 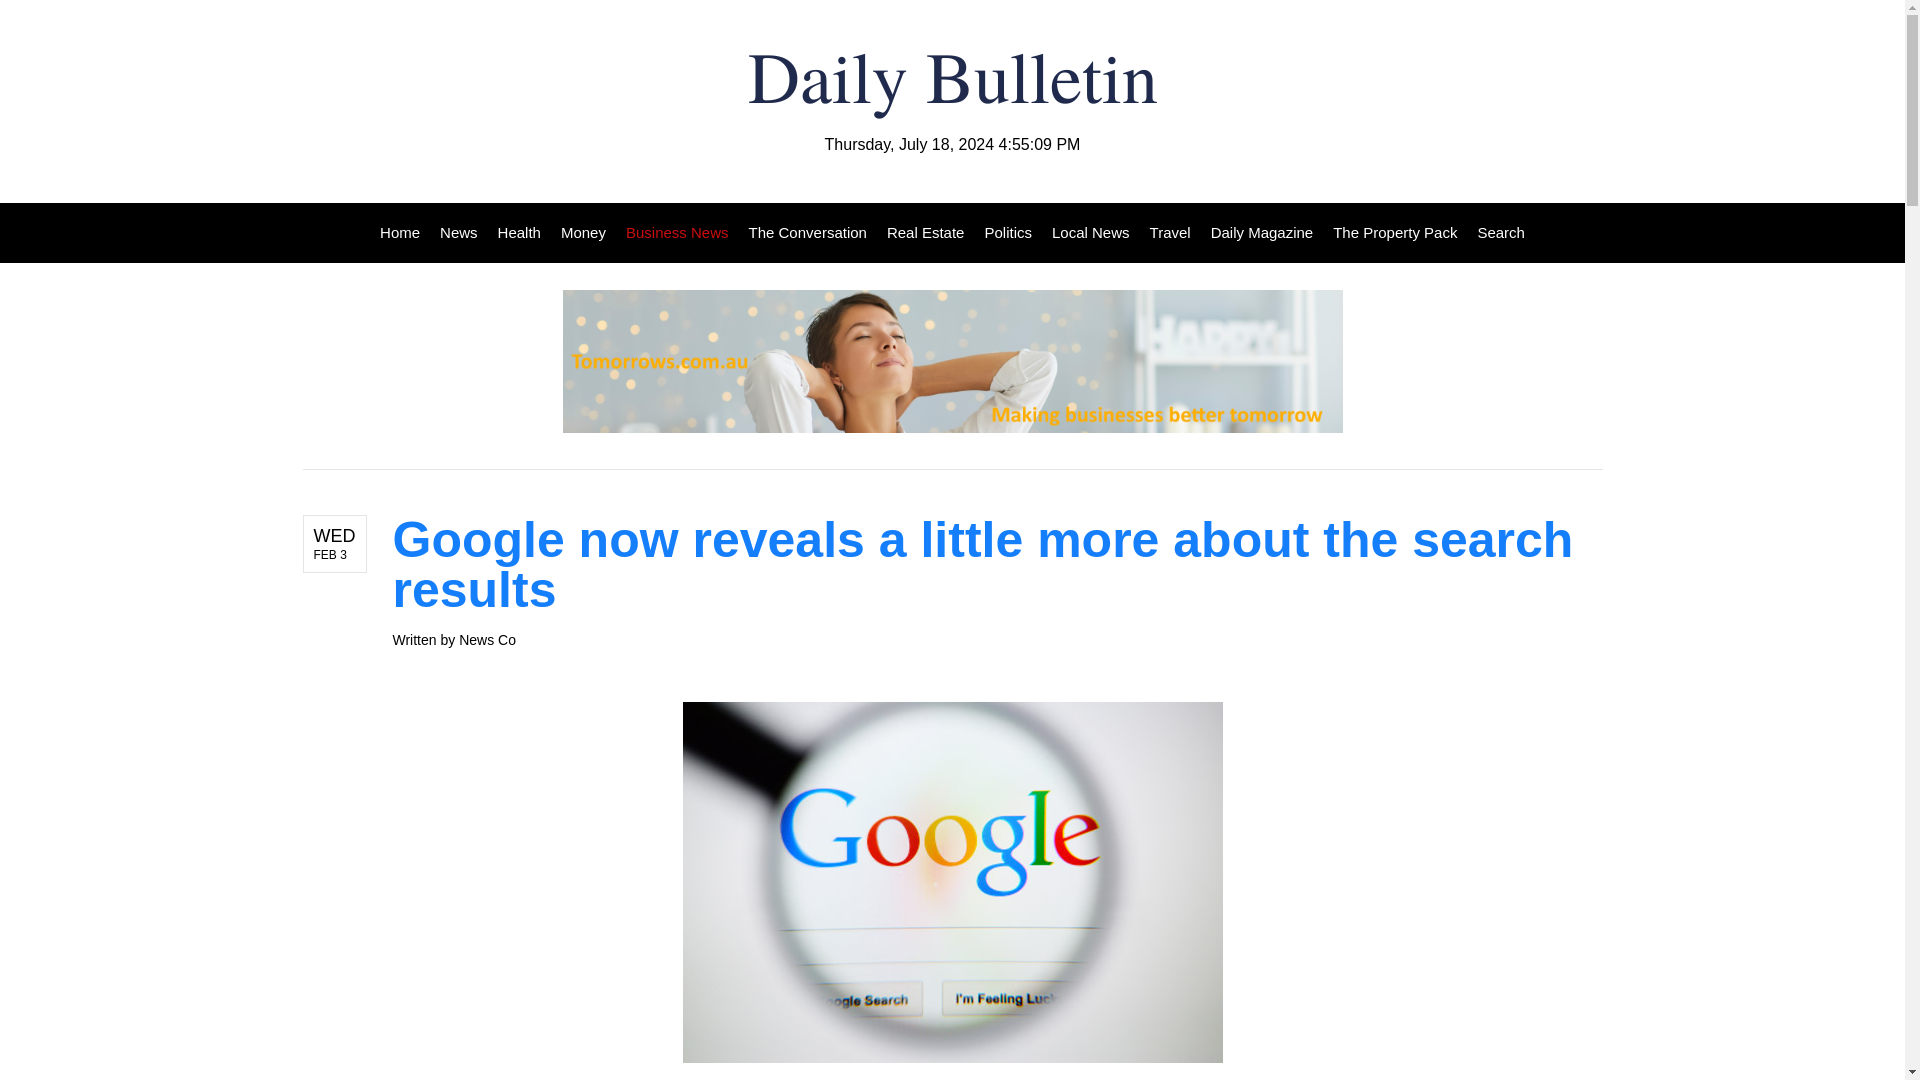 I want to click on Home, so click(x=405, y=233).